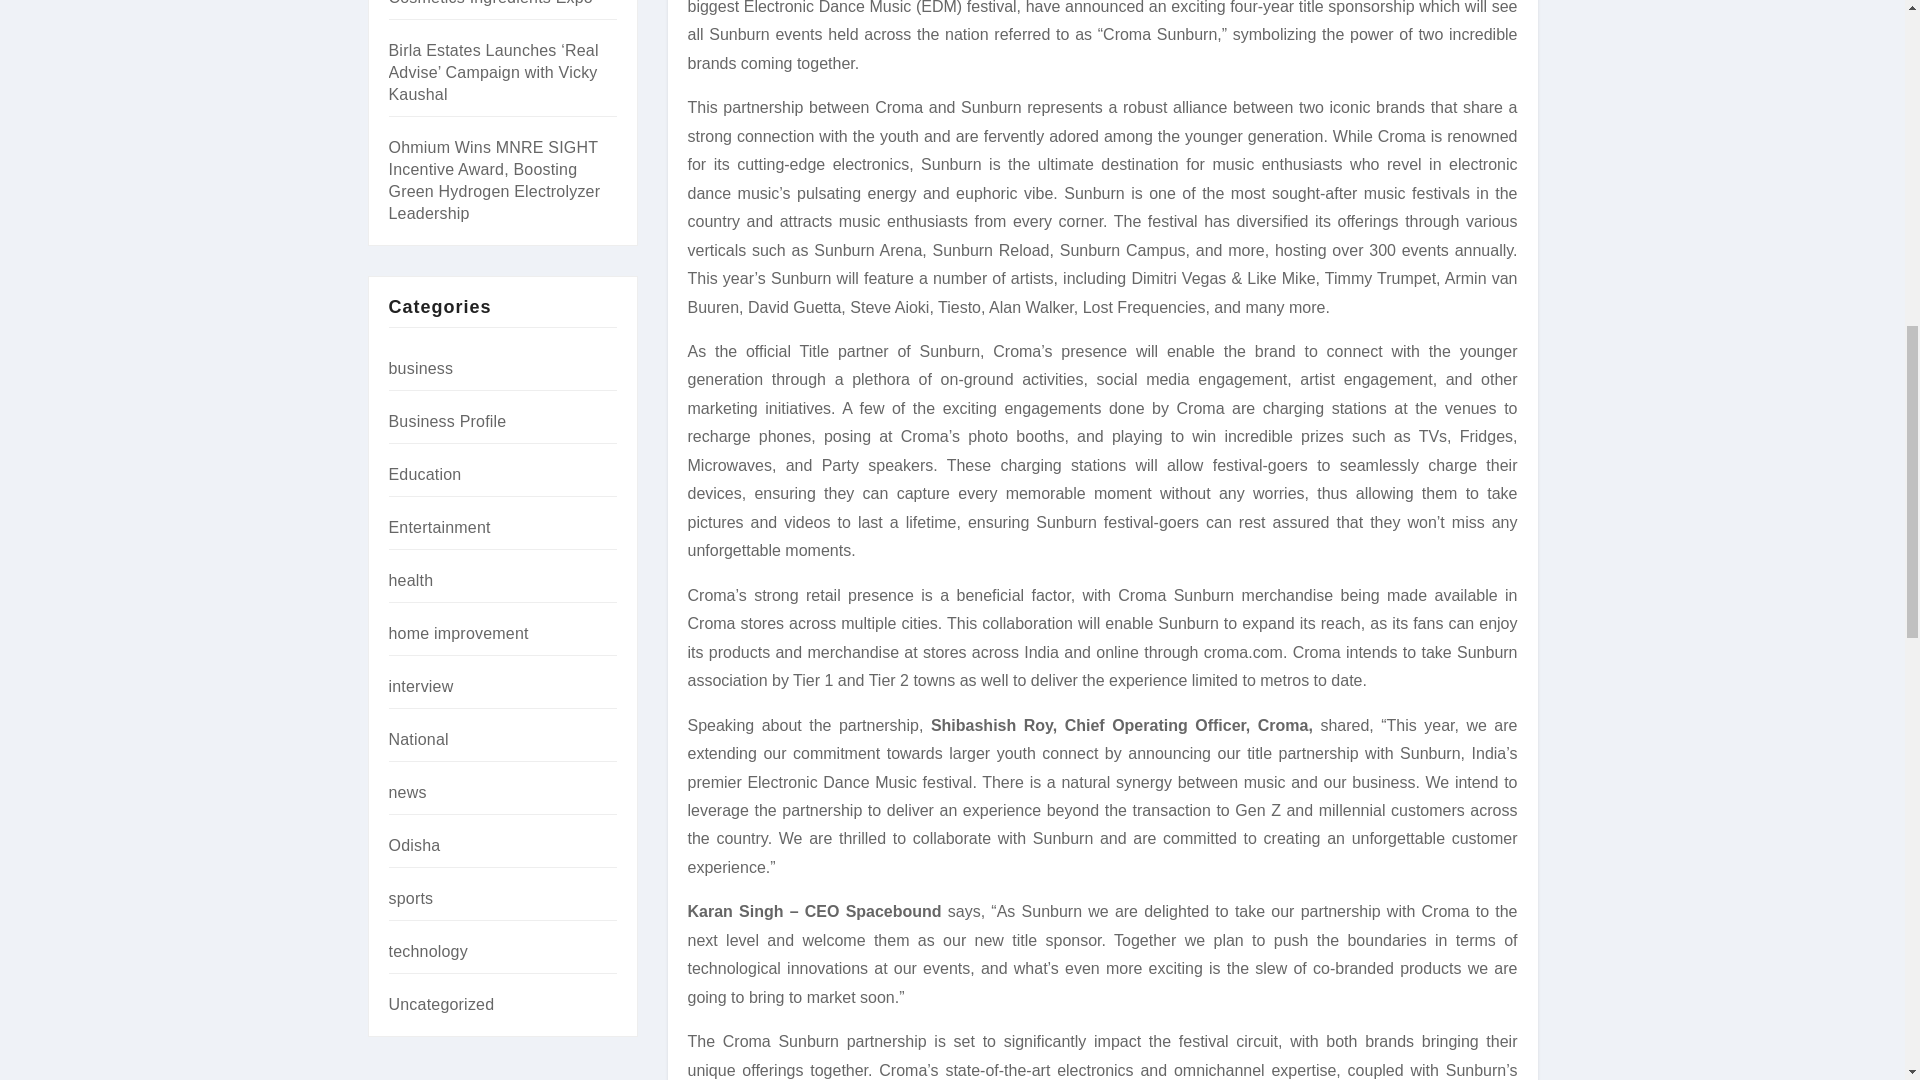 The image size is (1920, 1080). Describe the element at coordinates (446, 420) in the screenshot. I see `Business Profile` at that location.